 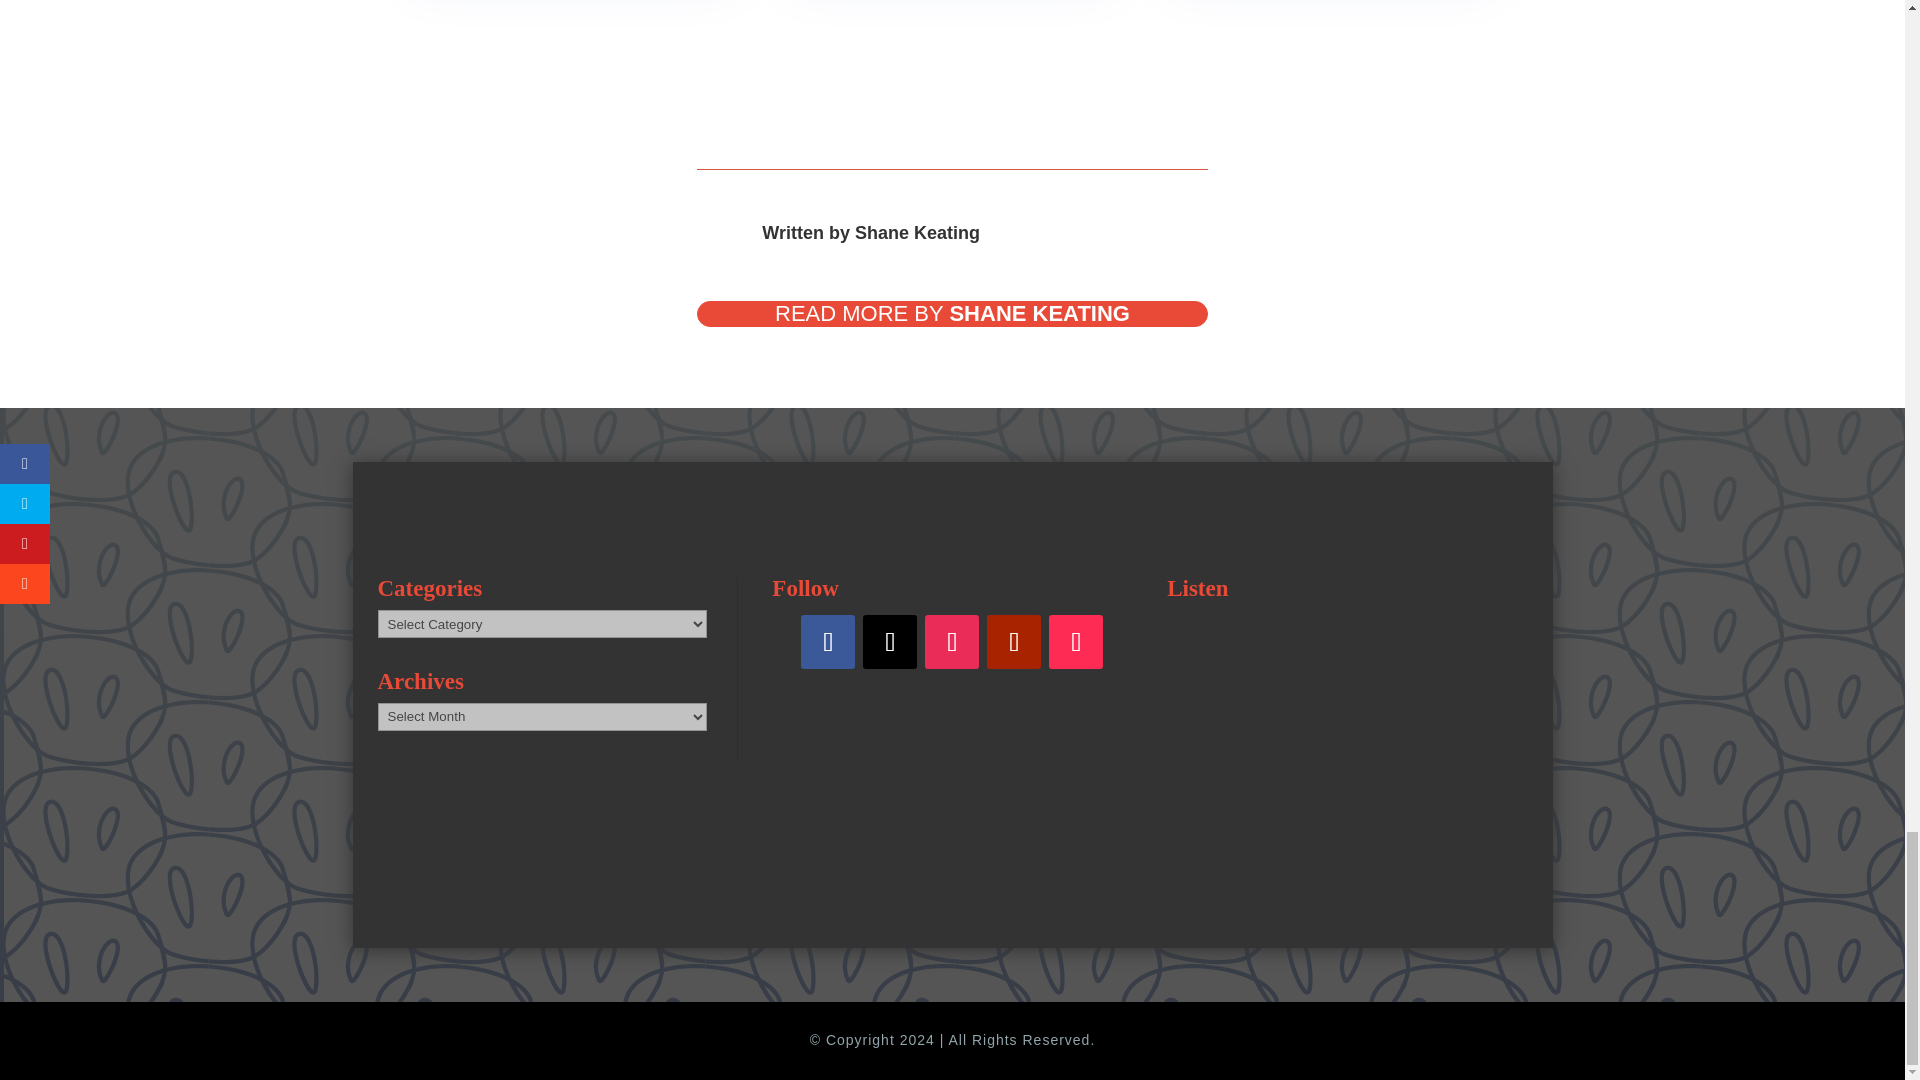 What do you see at coordinates (827, 641) in the screenshot?
I see `Follow on Facebook` at bounding box center [827, 641].